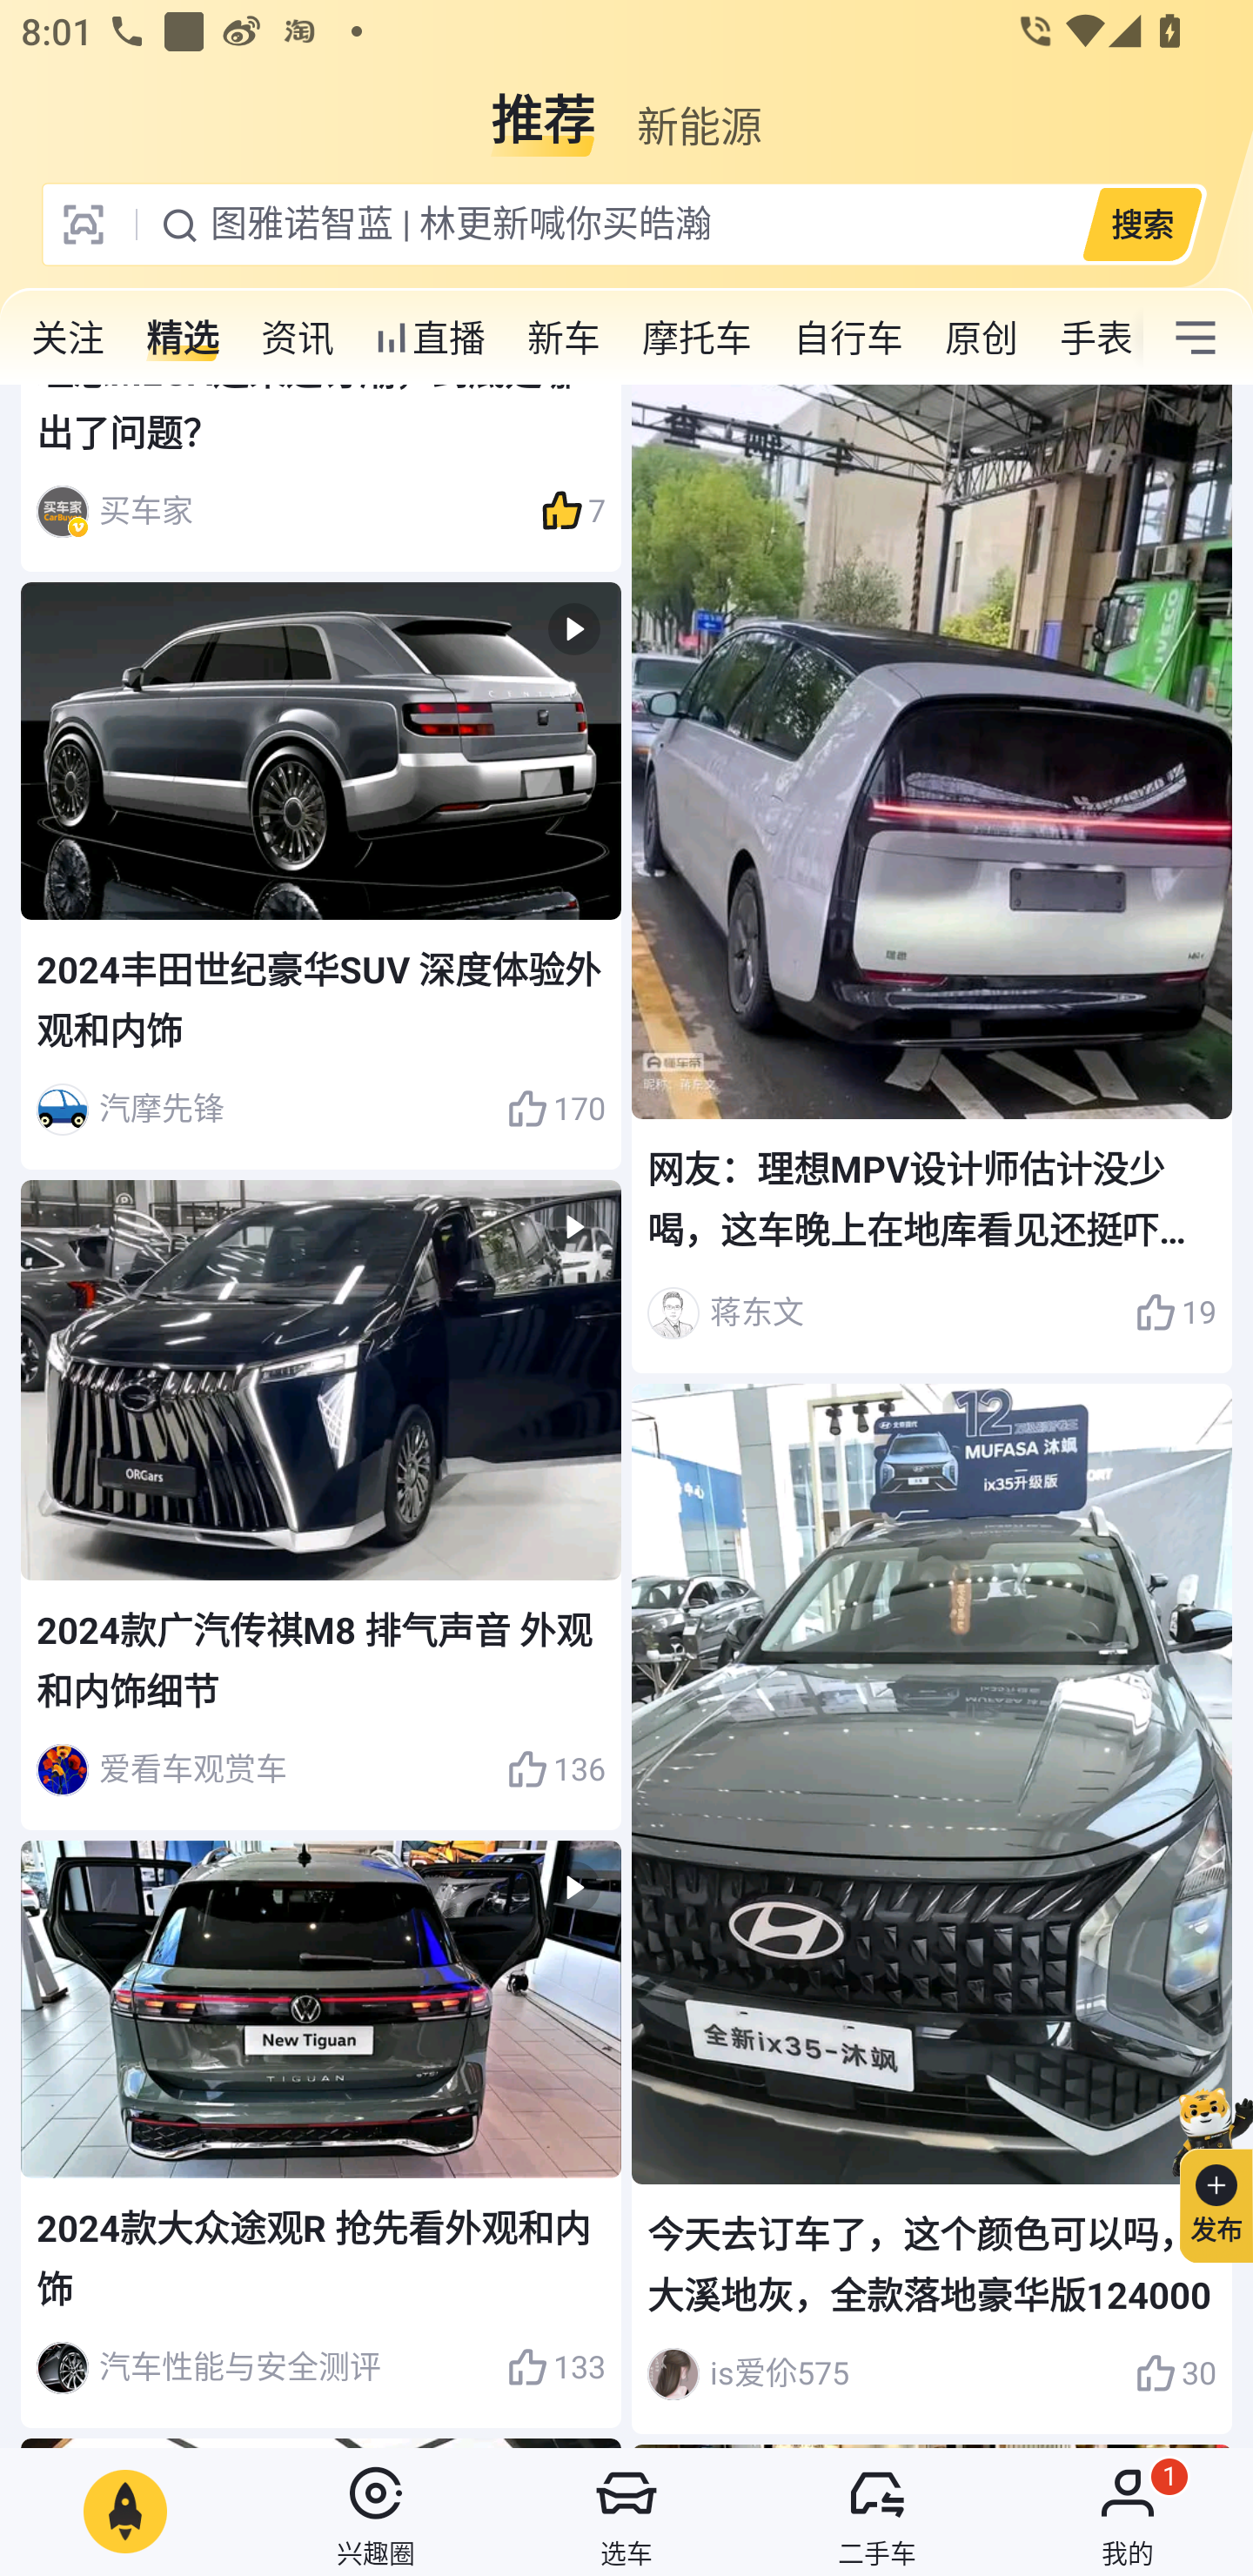  Describe the element at coordinates (68, 338) in the screenshot. I see `关注` at that location.